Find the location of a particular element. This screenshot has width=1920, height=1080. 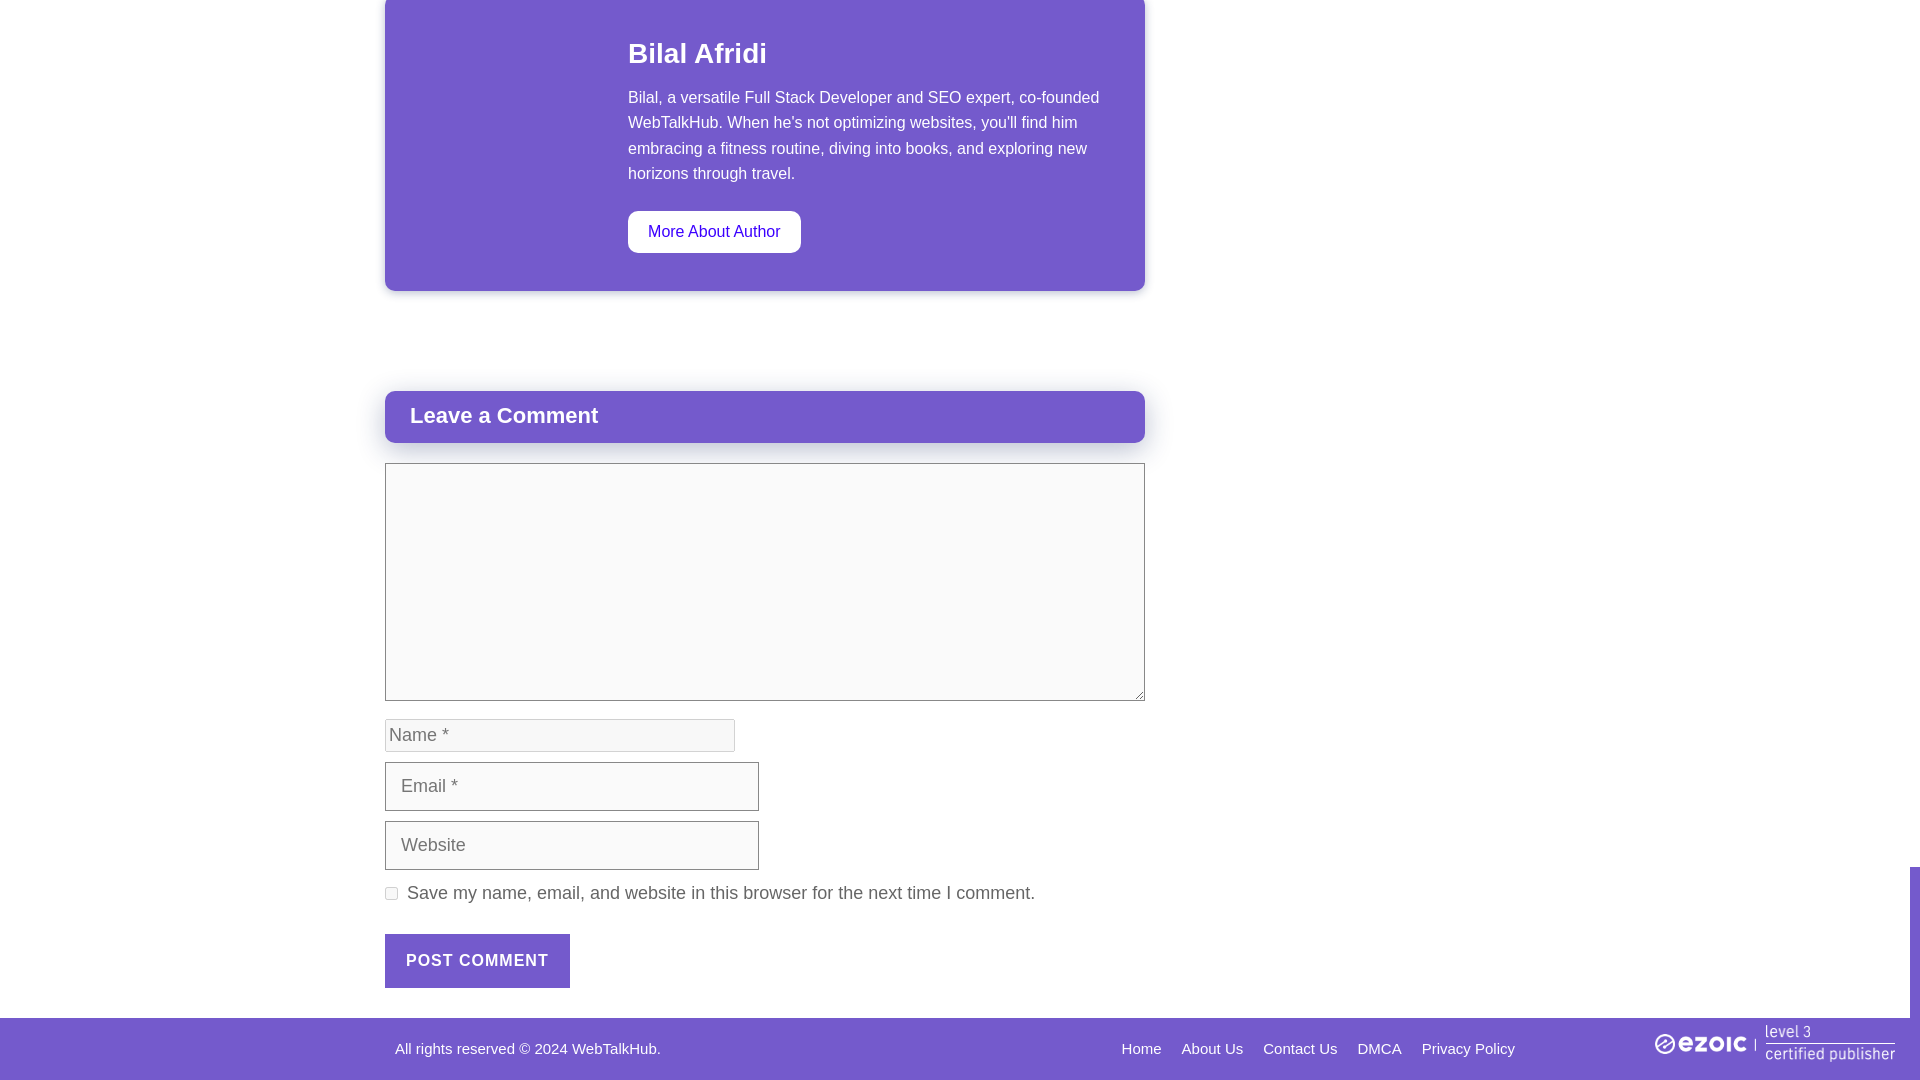

Home is located at coordinates (1141, 1048).